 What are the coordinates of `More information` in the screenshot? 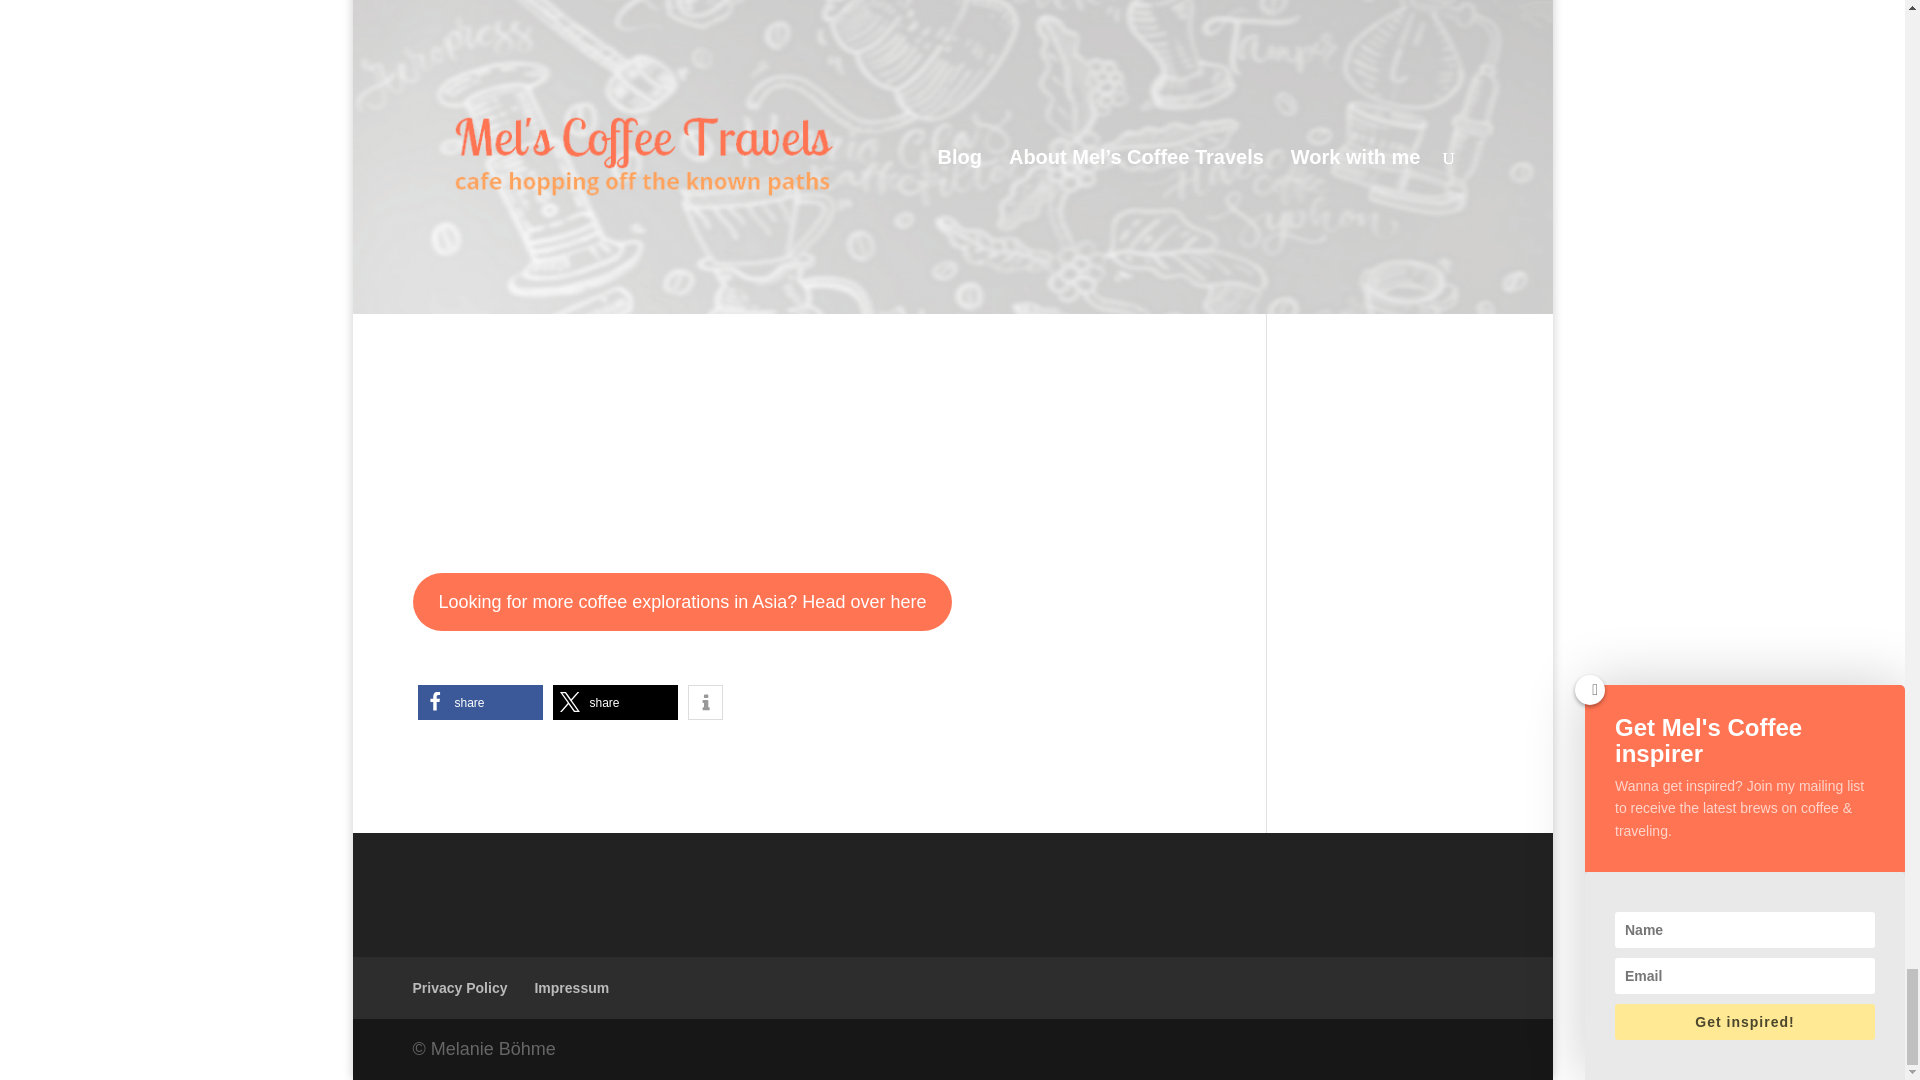 It's located at (705, 702).